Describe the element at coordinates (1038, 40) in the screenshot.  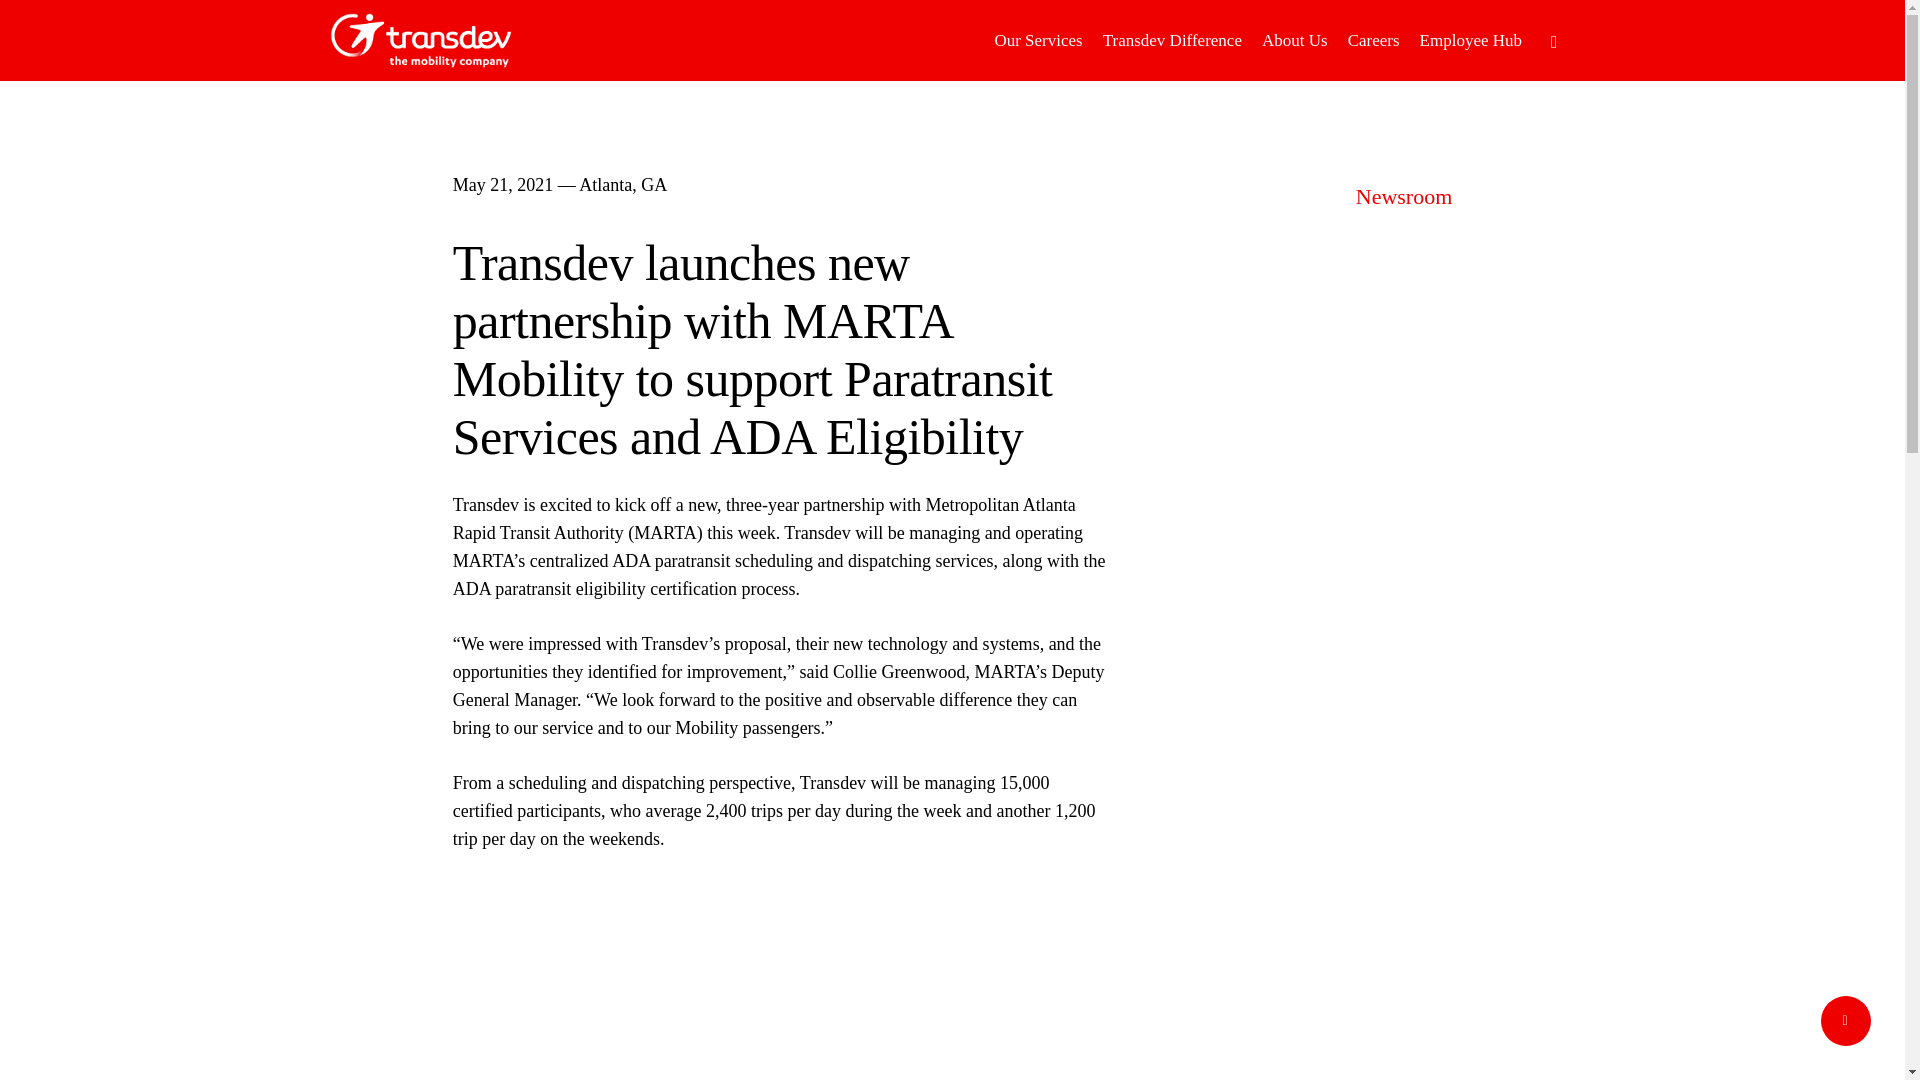
I see `Our Services` at that location.